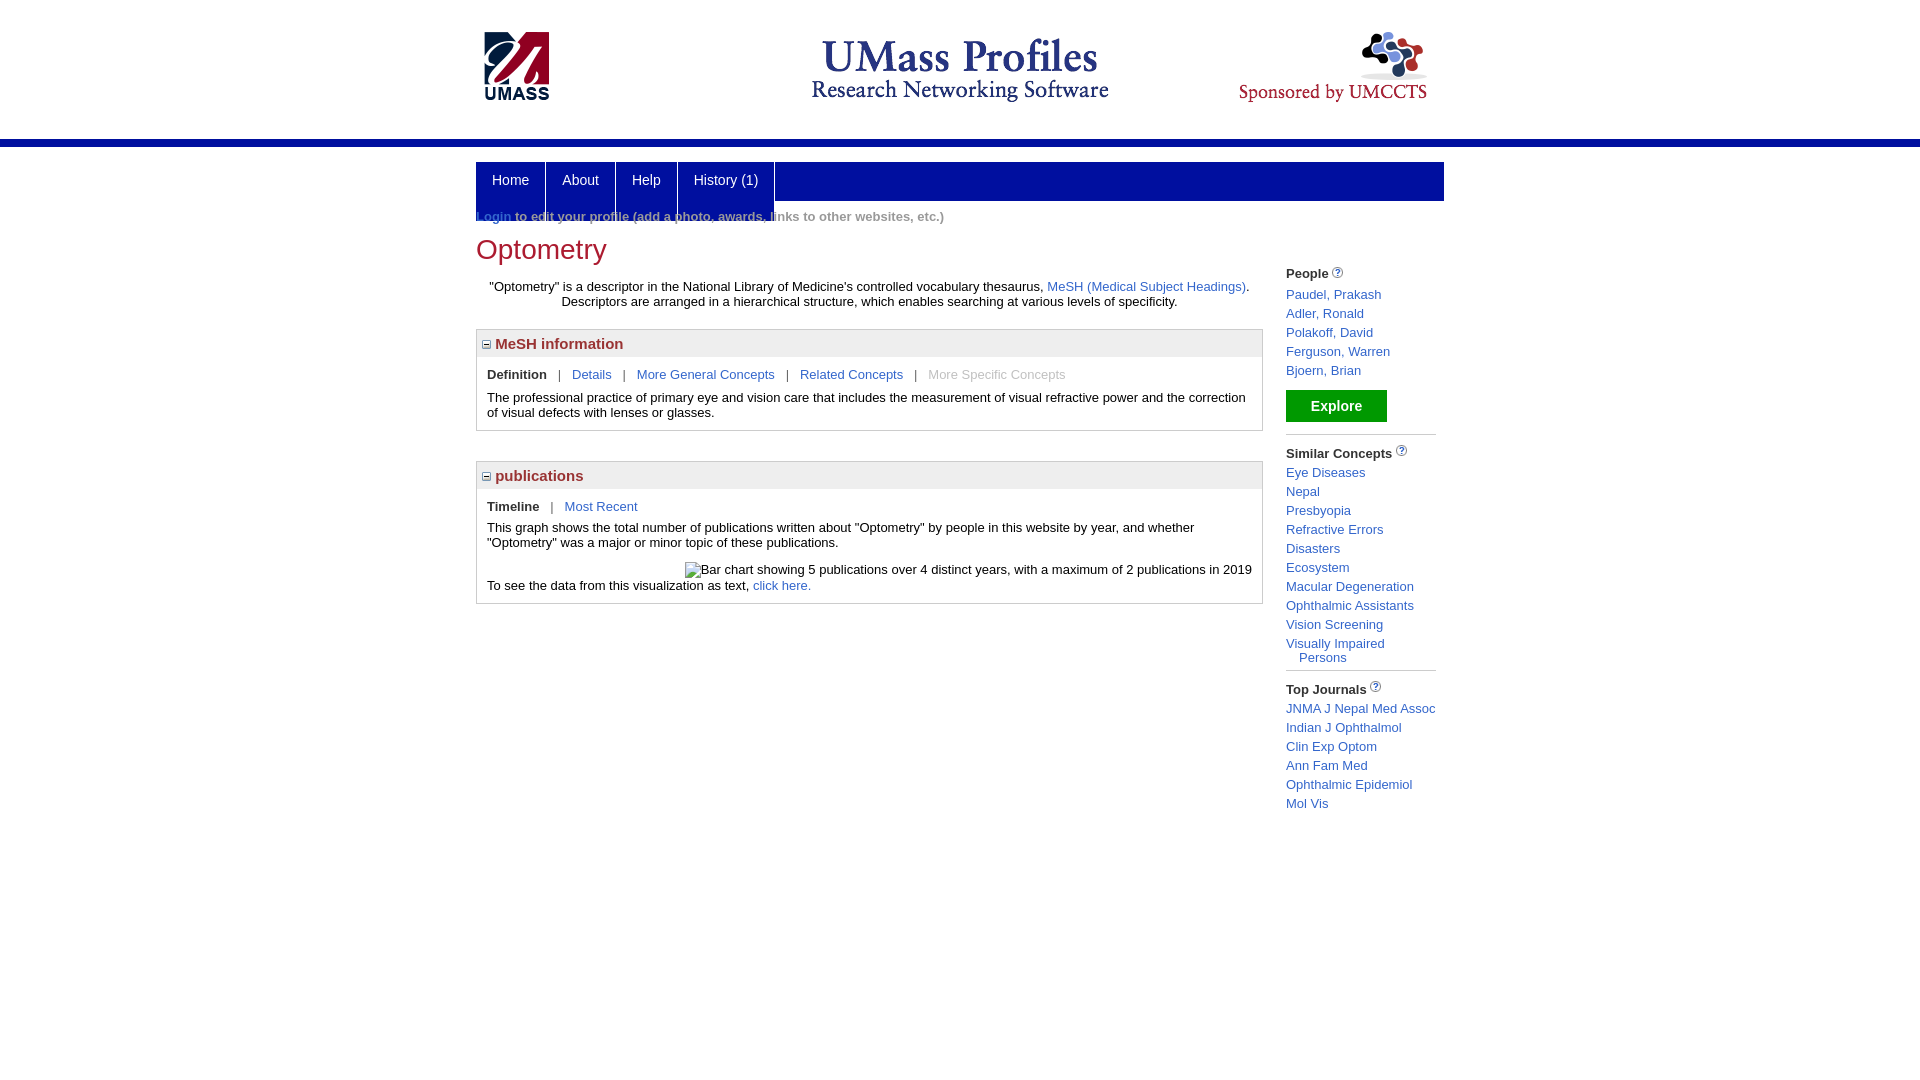  I want to click on Login, so click(493, 216).